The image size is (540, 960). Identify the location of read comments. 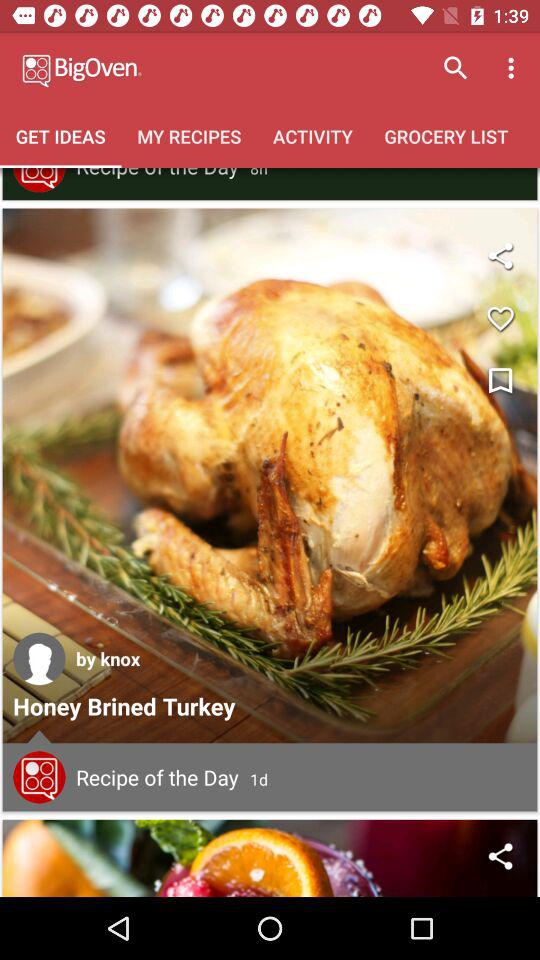
(39, 777).